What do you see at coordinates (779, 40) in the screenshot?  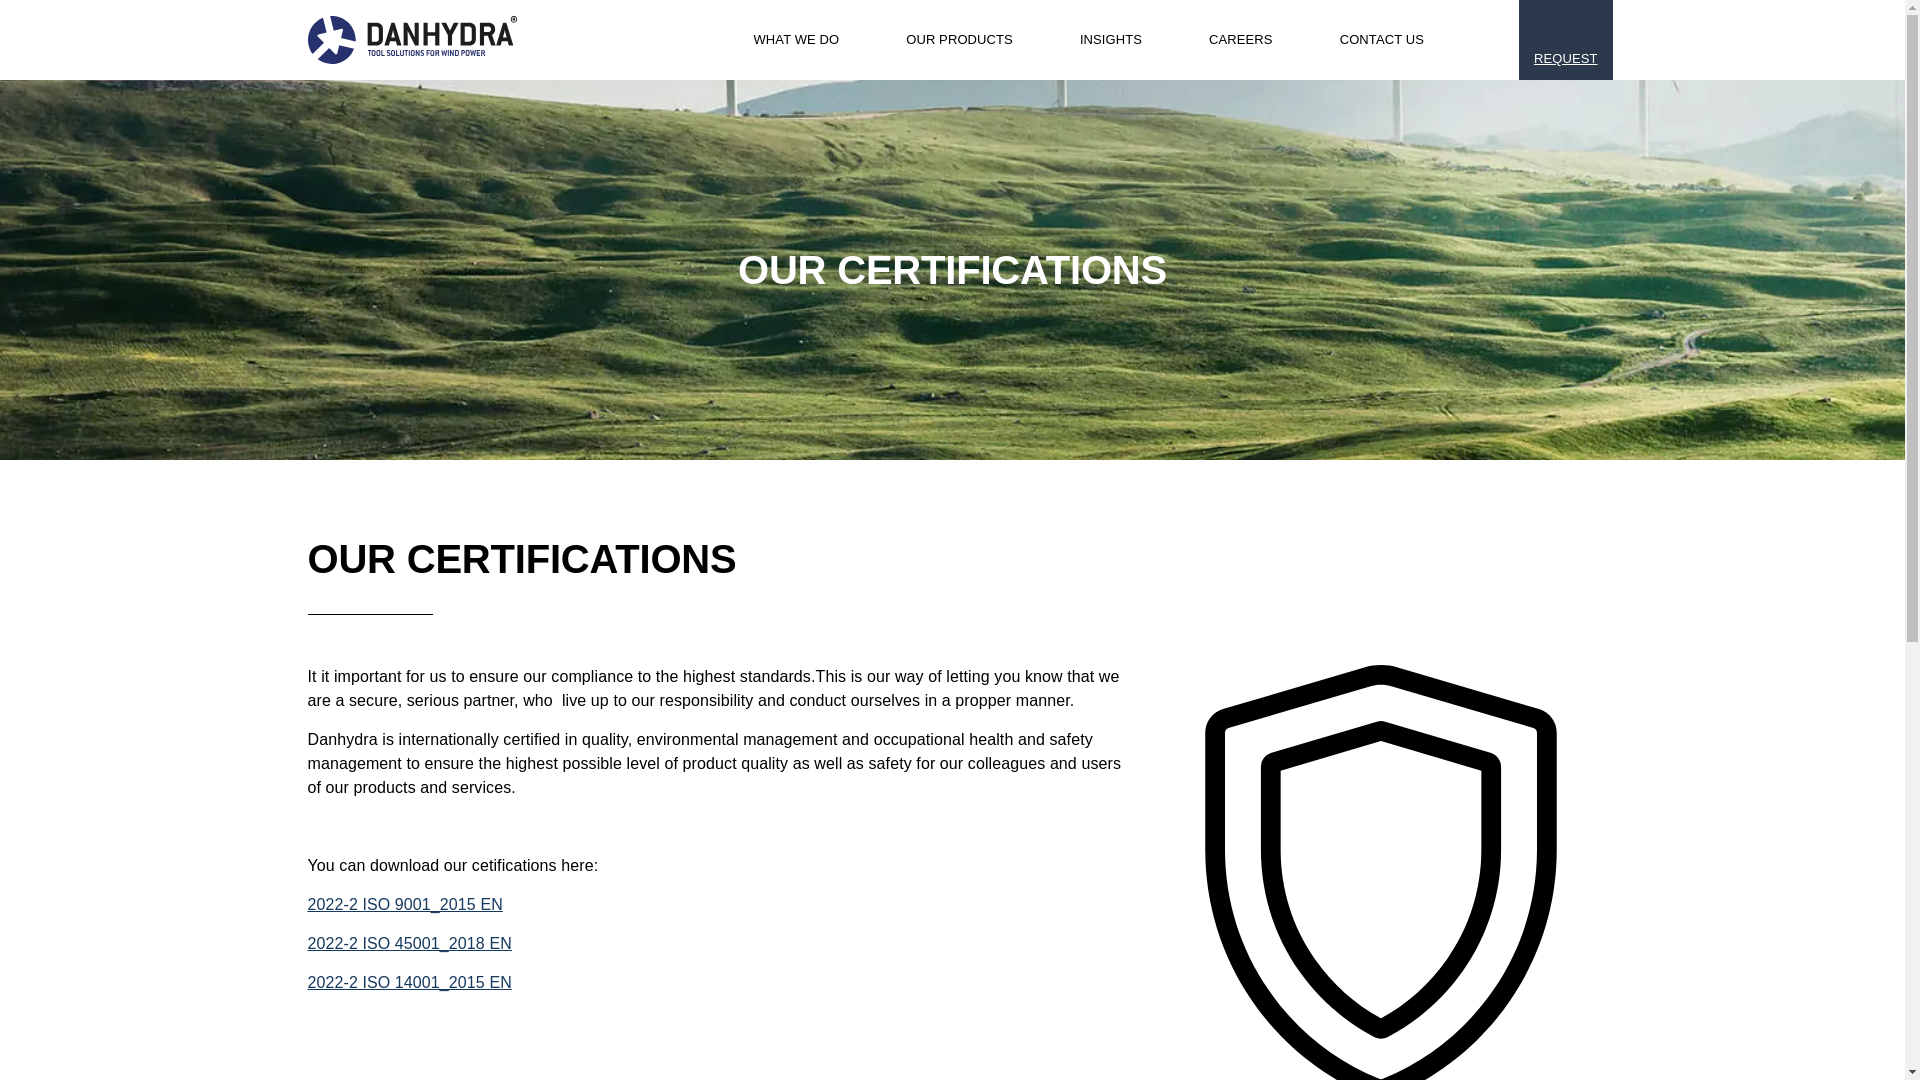 I see `WHAT WE DO` at bounding box center [779, 40].